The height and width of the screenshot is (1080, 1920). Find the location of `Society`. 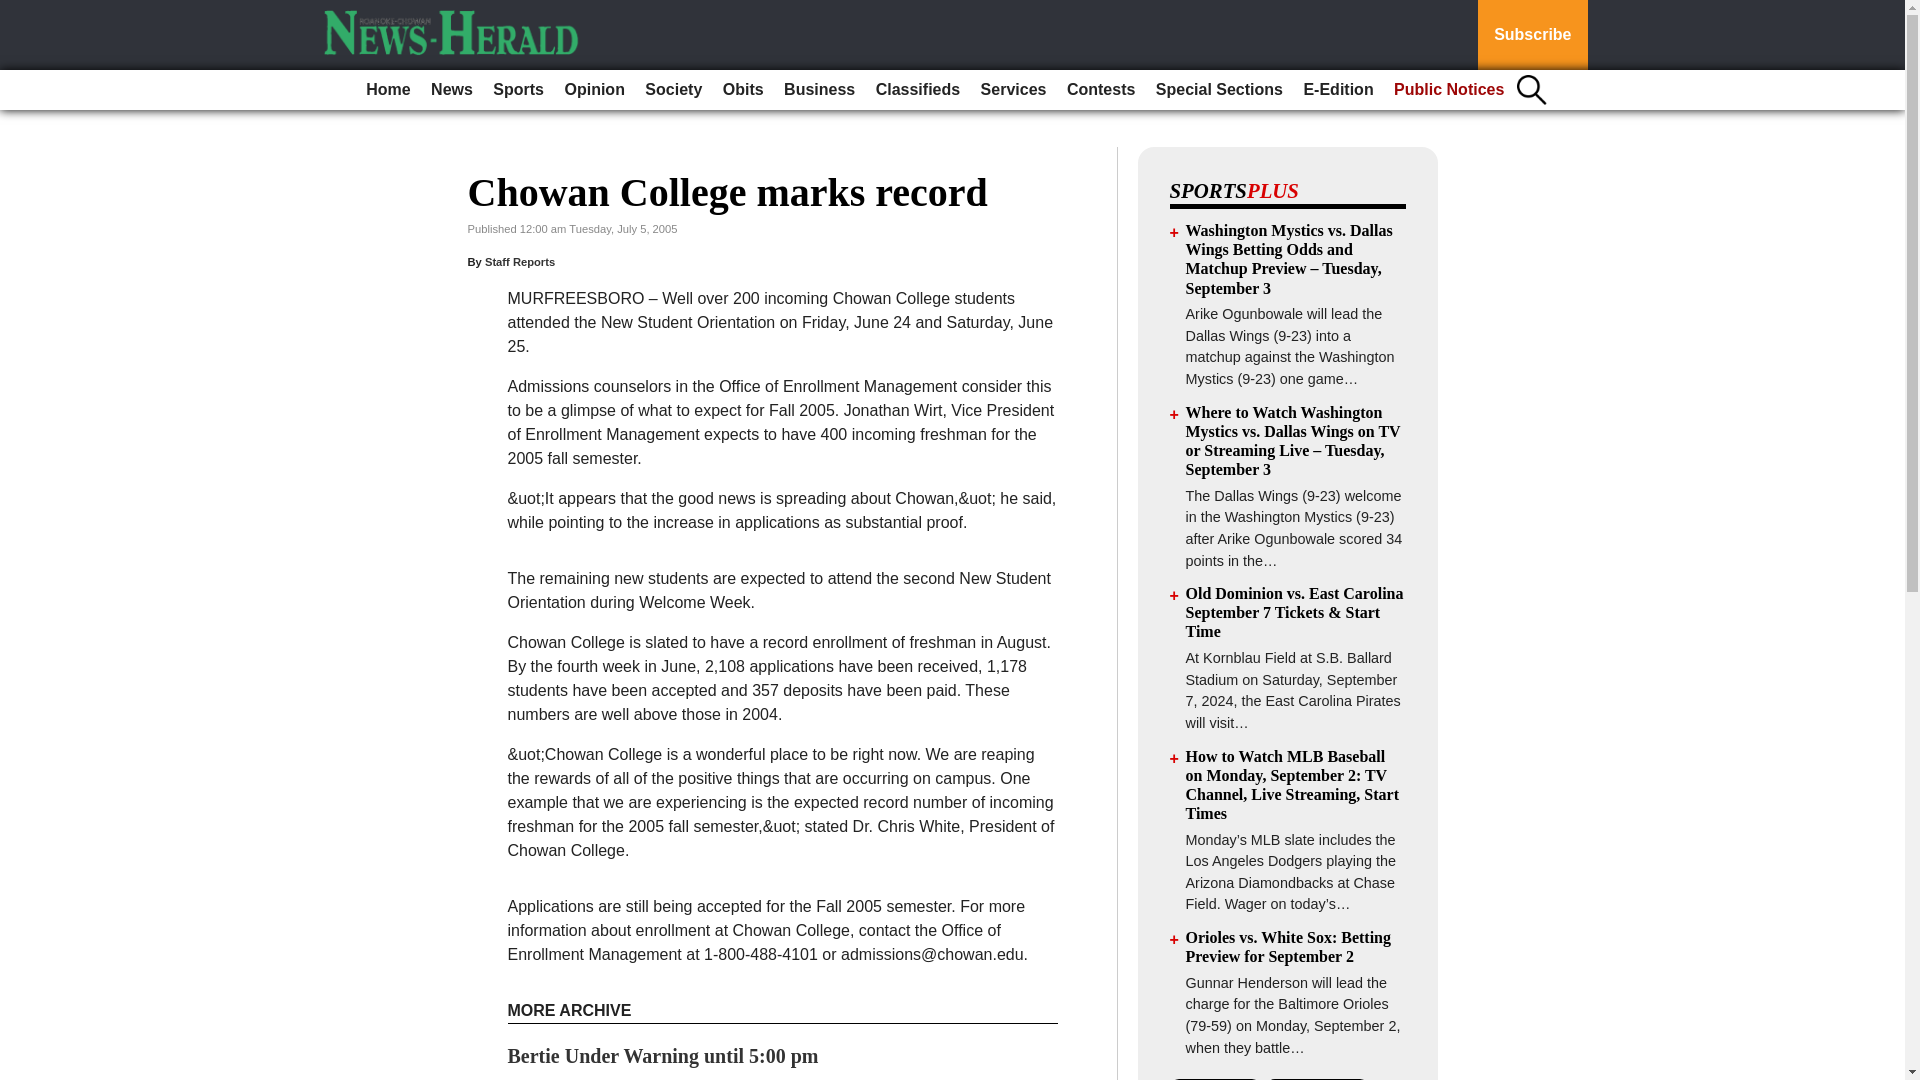

Society is located at coordinates (674, 90).